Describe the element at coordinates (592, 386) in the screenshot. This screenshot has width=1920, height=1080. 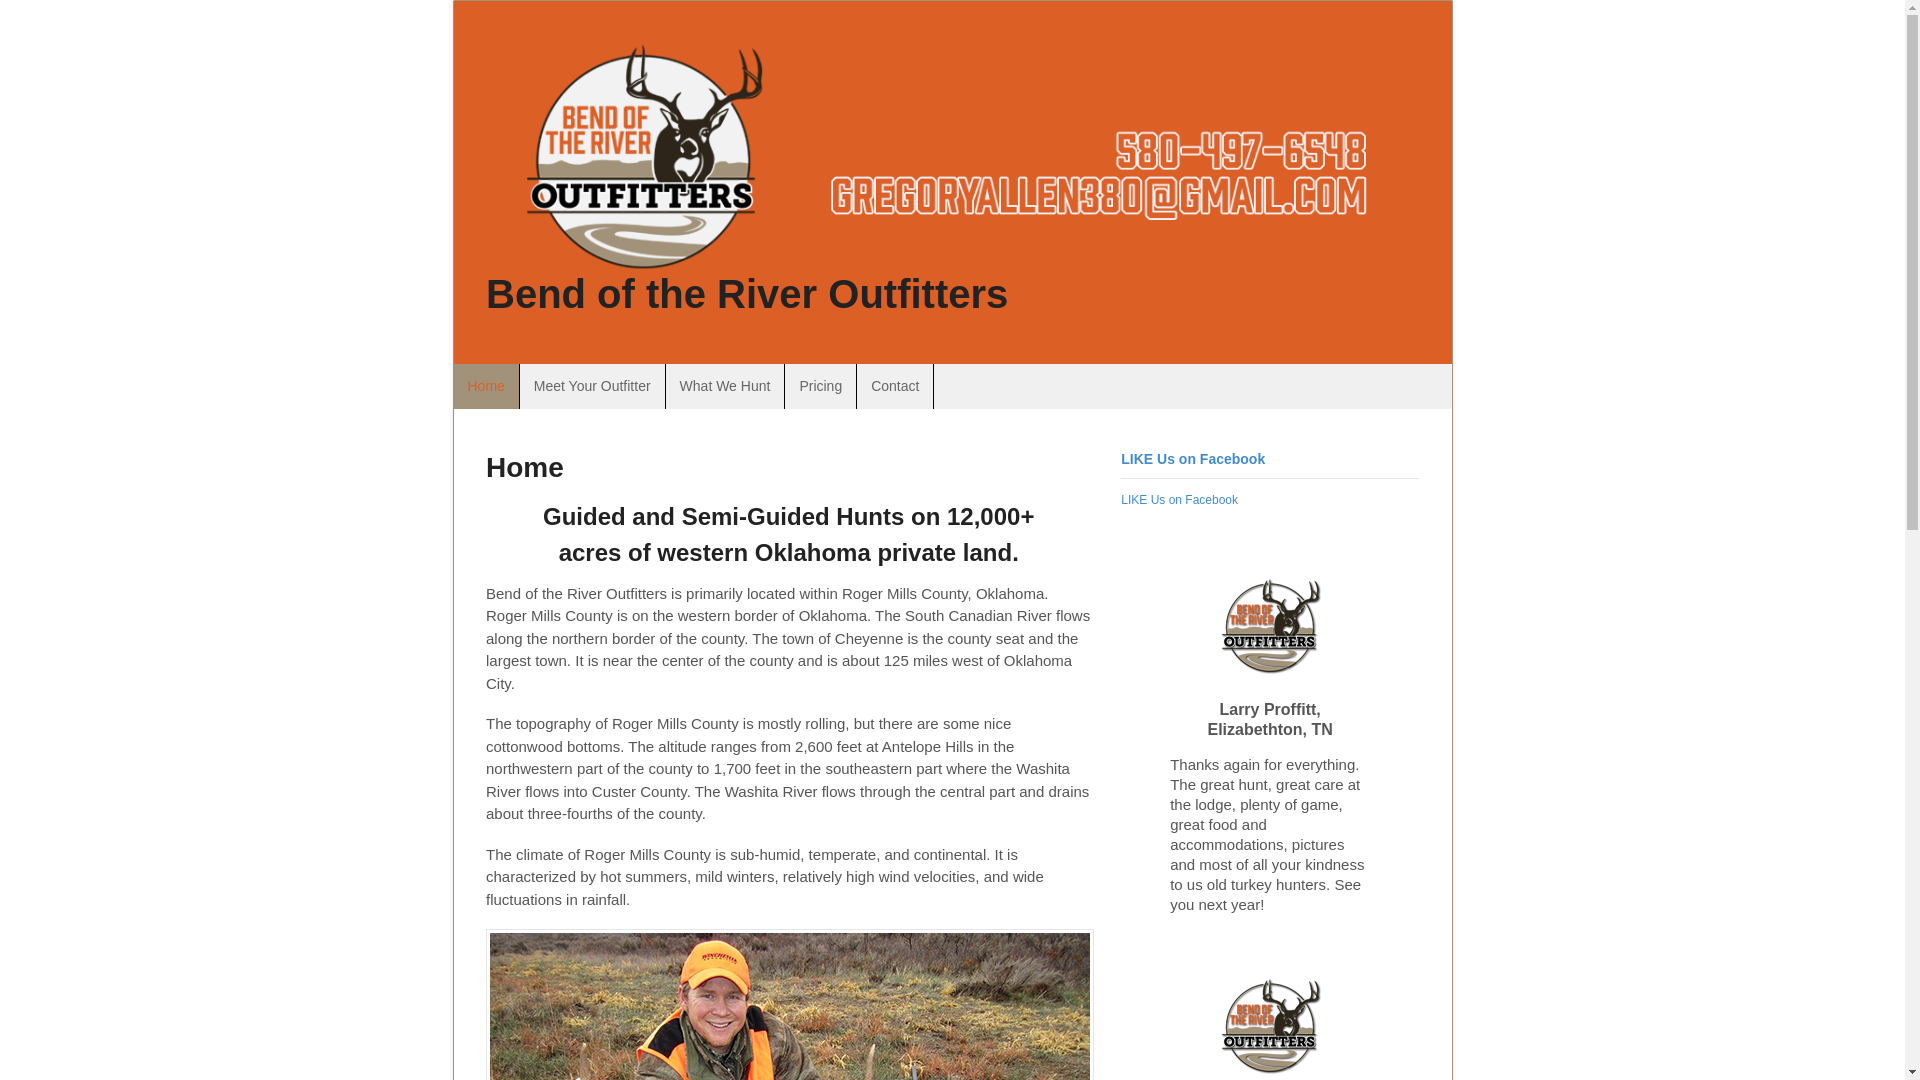
I see `Meet Your Outfitter` at that location.